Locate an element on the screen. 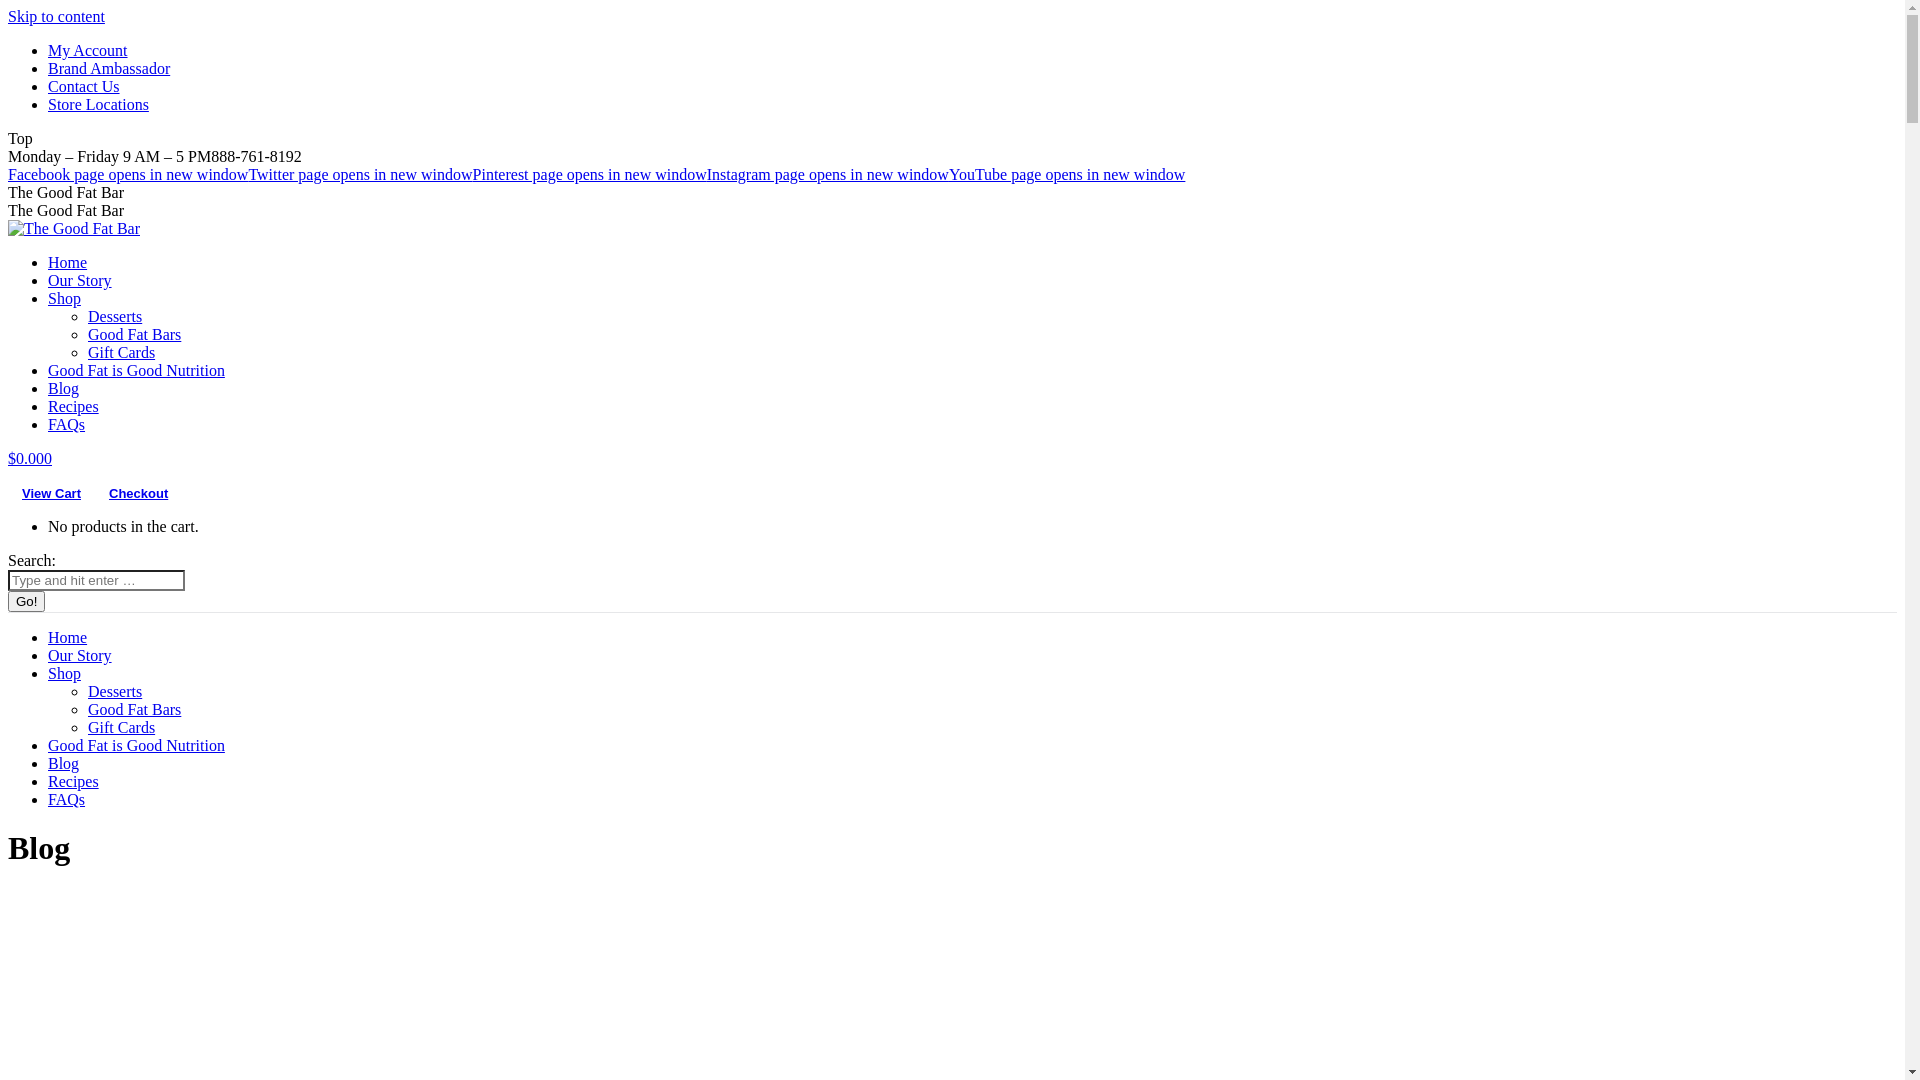 The image size is (1920, 1080). Instagram page opens in new window is located at coordinates (828, 174).